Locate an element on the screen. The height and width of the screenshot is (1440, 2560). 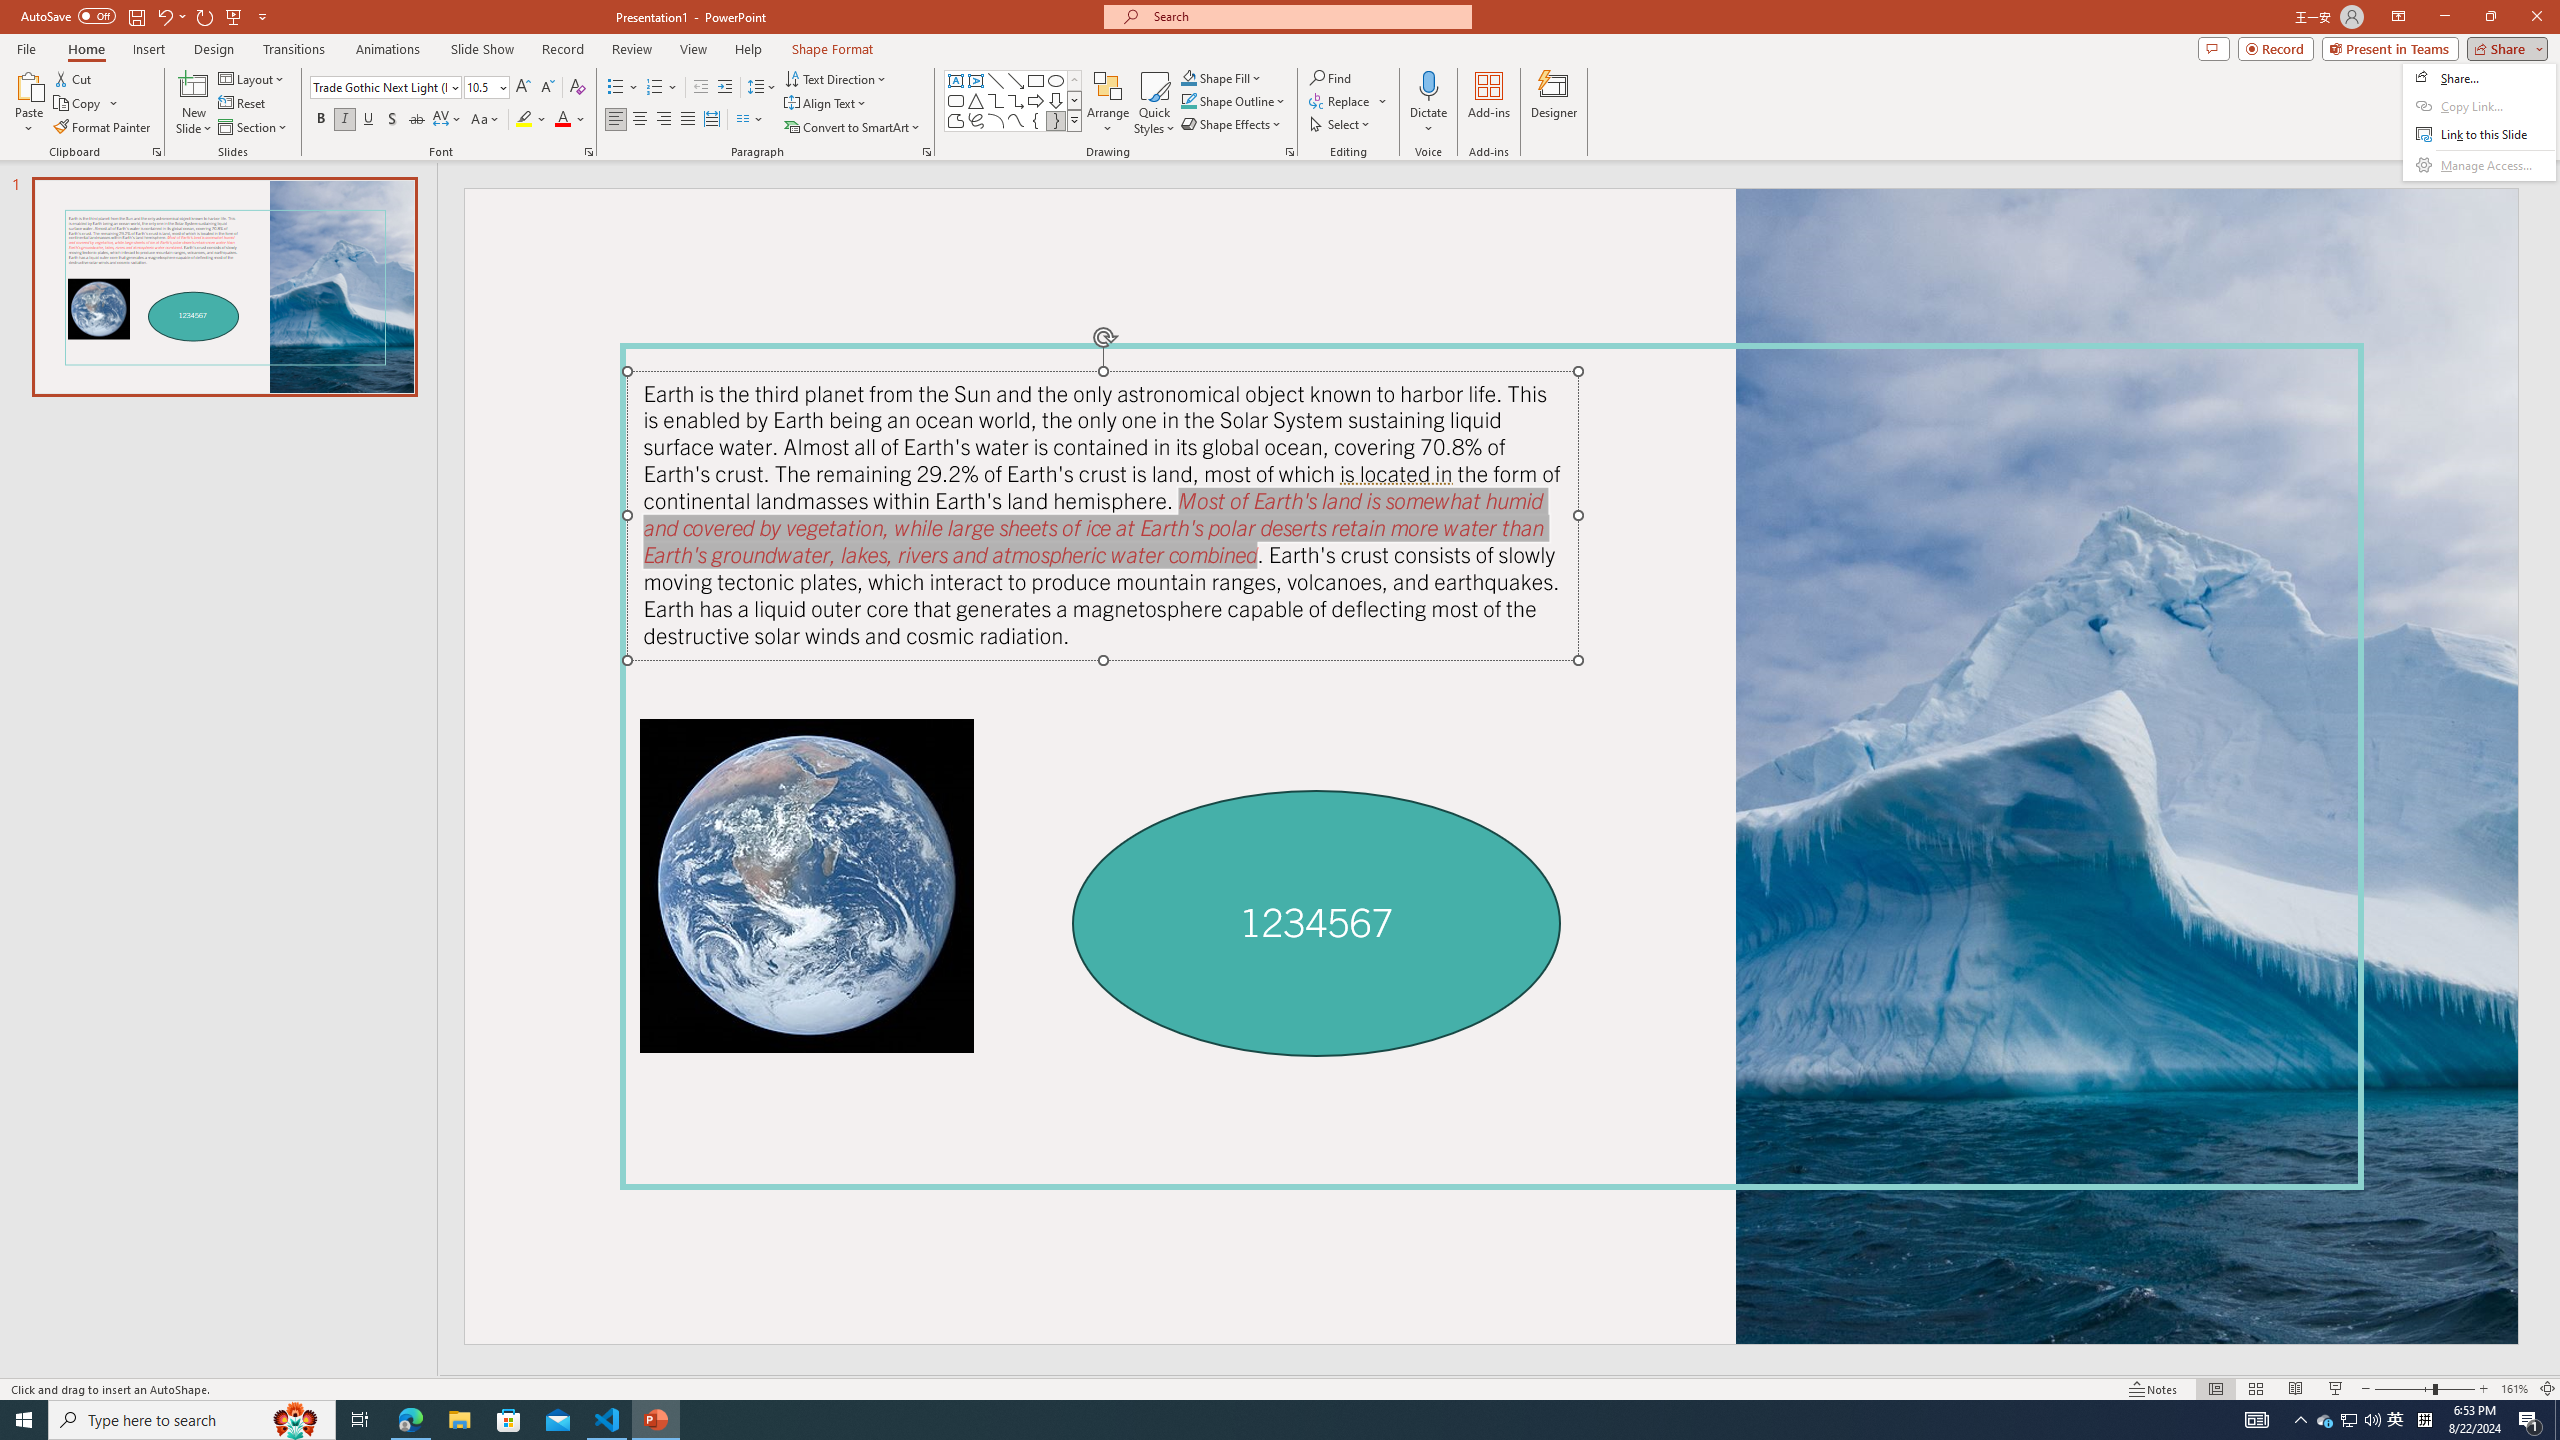
Running applications is located at coordinates (1232, 1420).